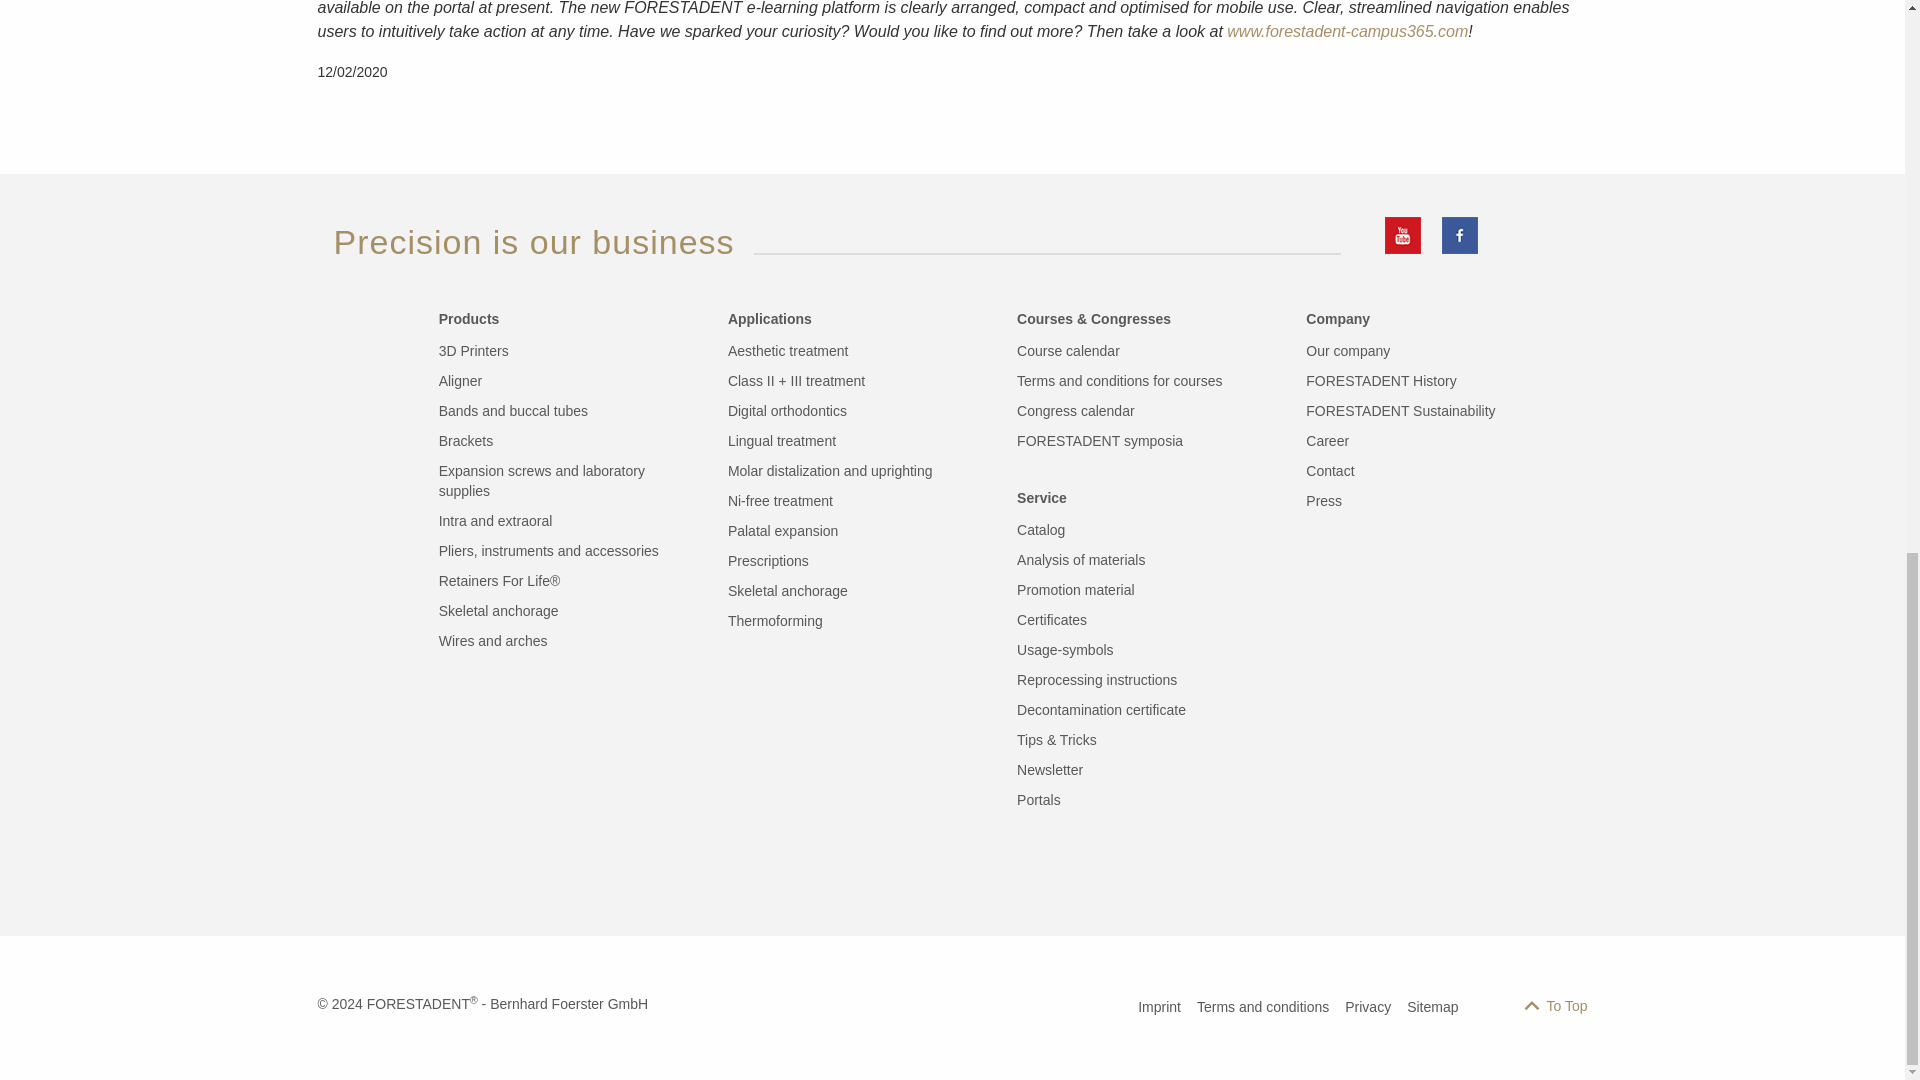 The image size is (1920, 1080). What do you see at coordinates (1402, 235) in the screenshot?
I see `YouTube` at bounding box center [1402, 235].